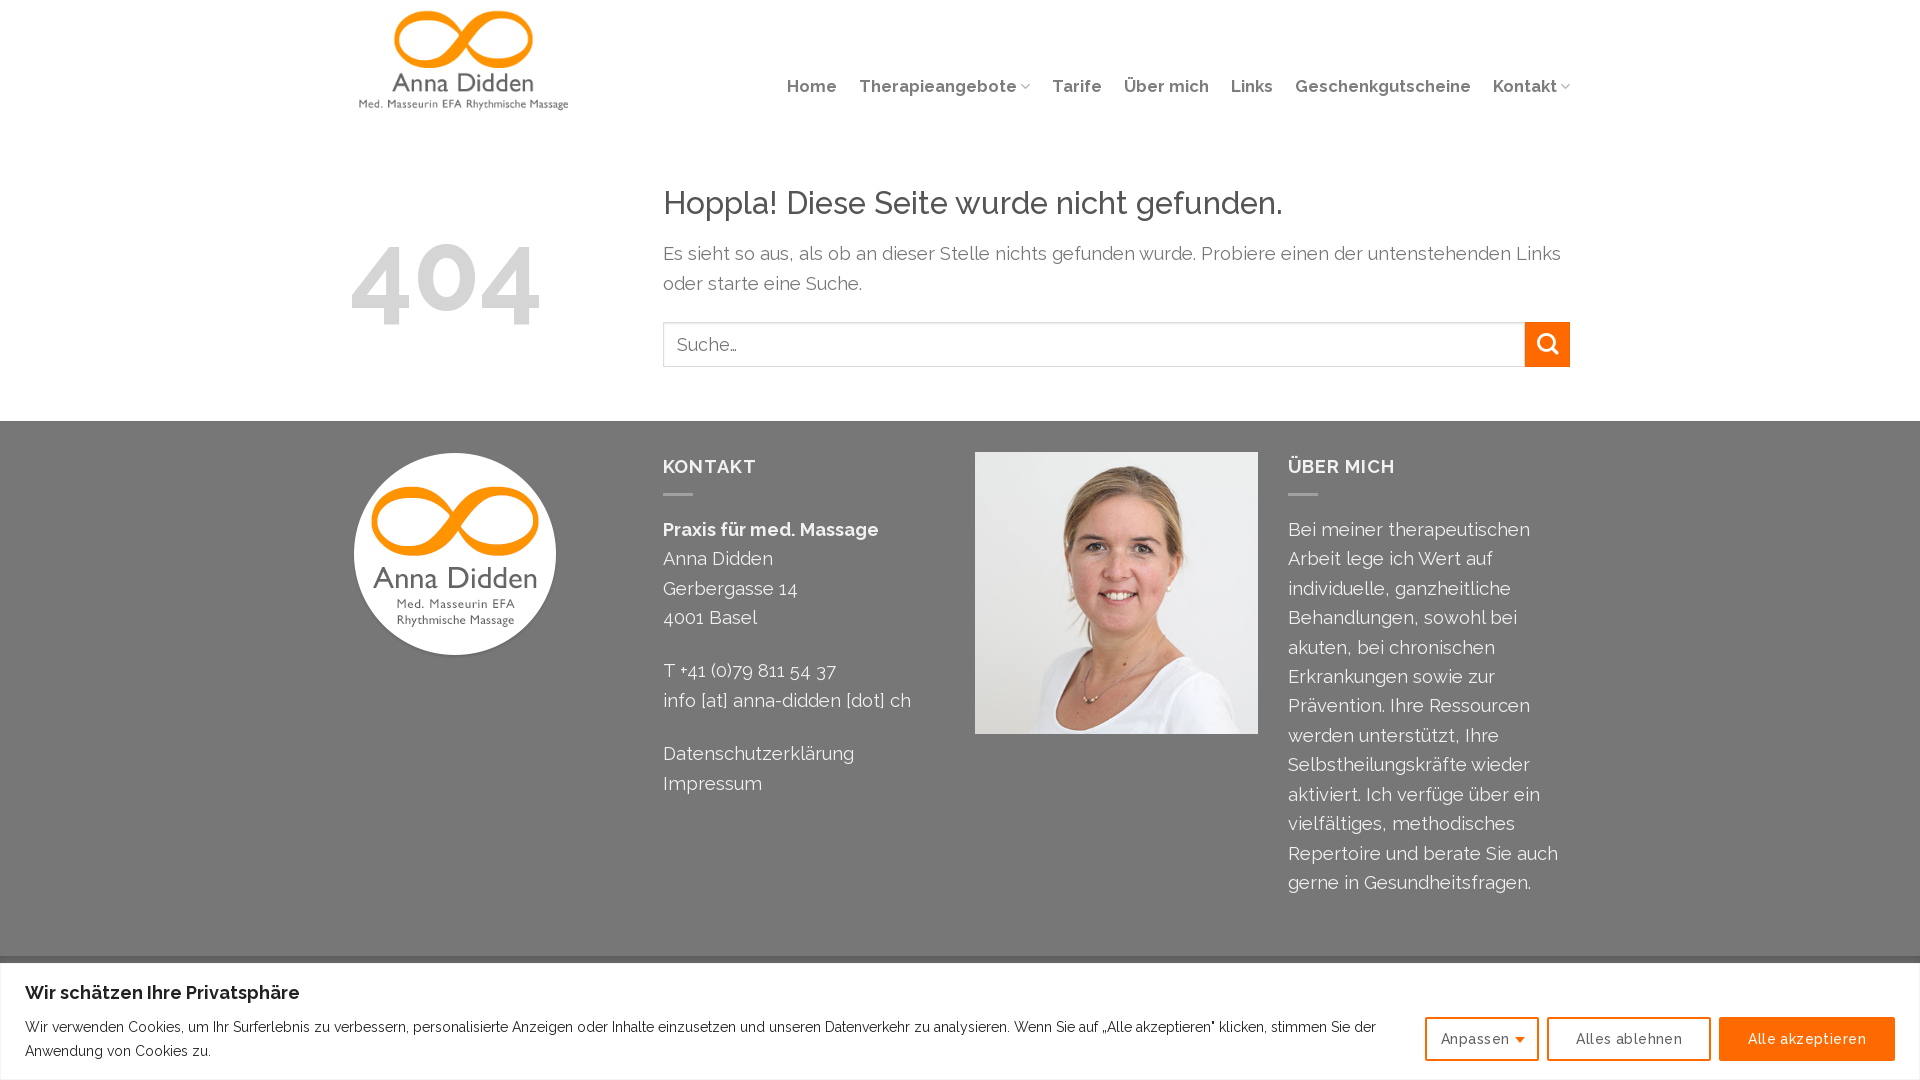 The height and width of the screenshot is (1080, 1920). I want to click on Anpassen, so click(1482, 1038).